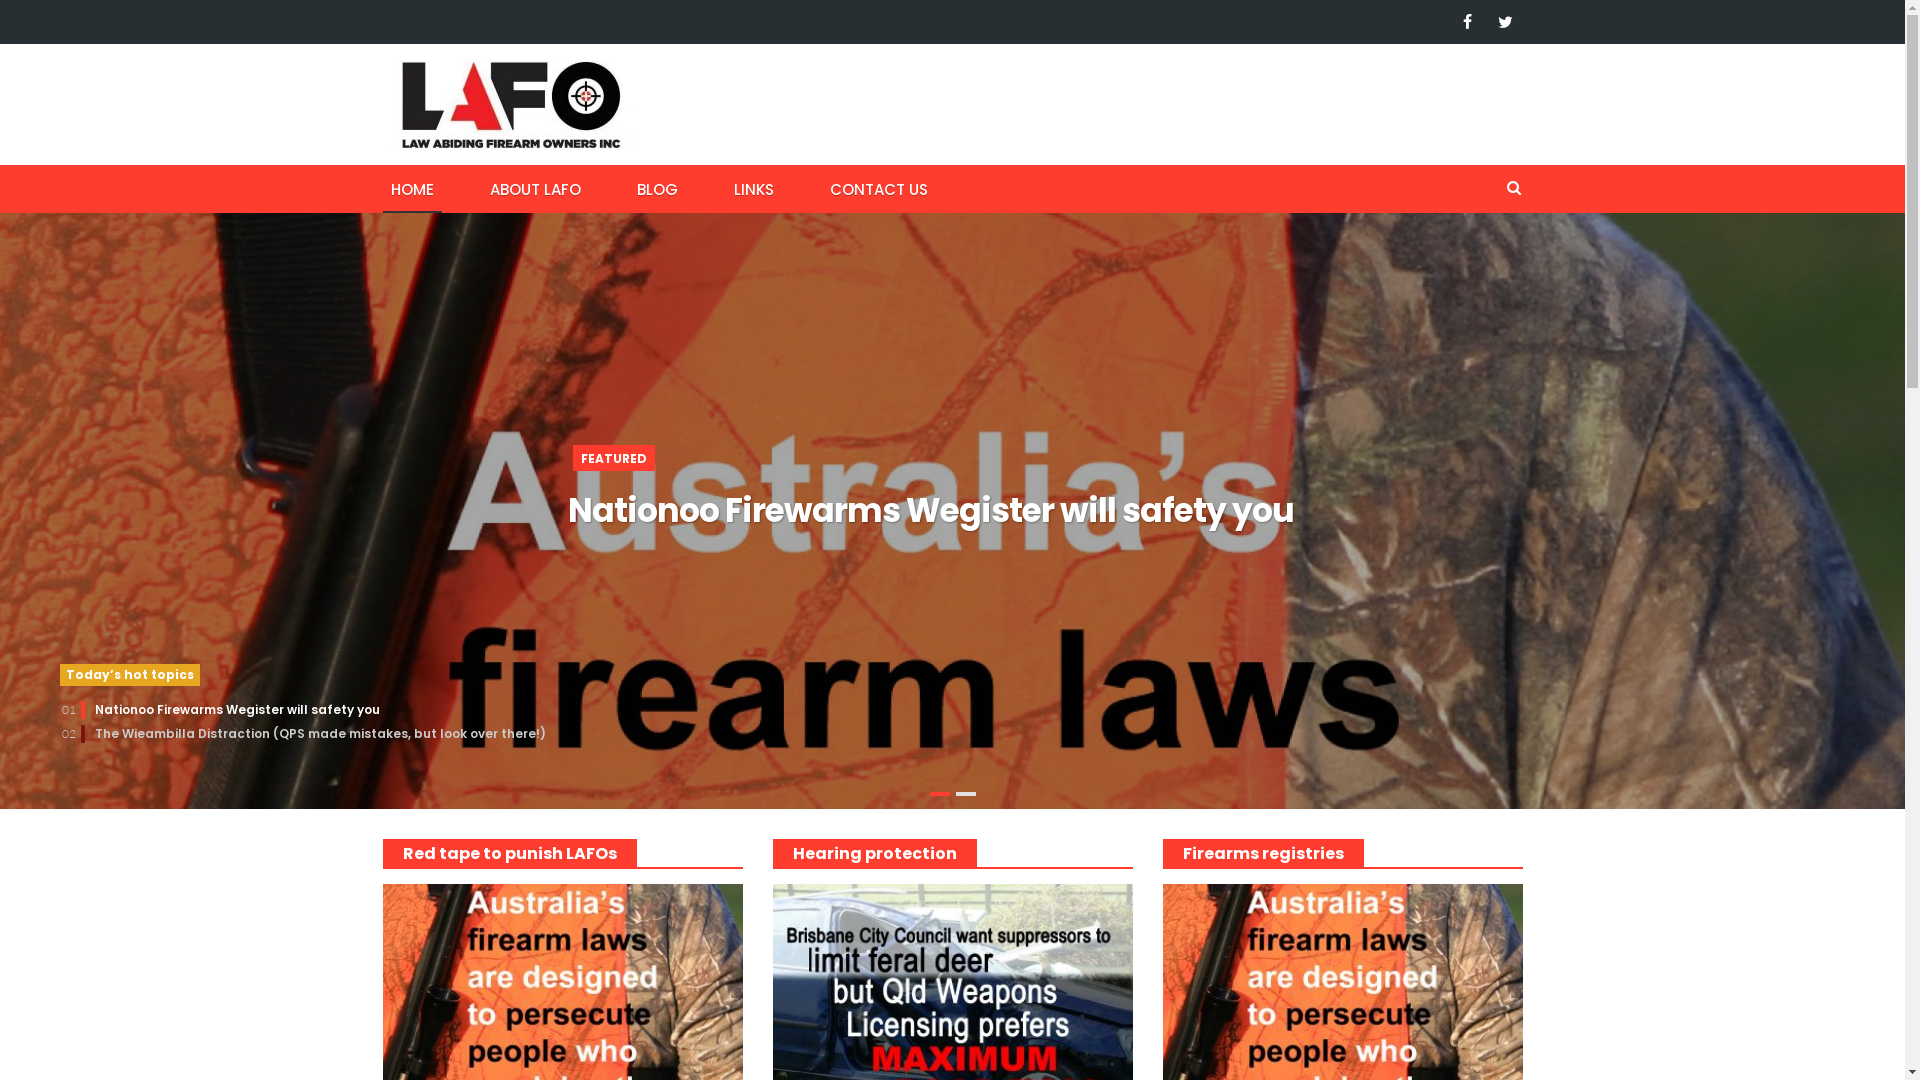 The width and height of the screenshot is (1920, 1080). I want to click on BLOG, so click(656, 188).